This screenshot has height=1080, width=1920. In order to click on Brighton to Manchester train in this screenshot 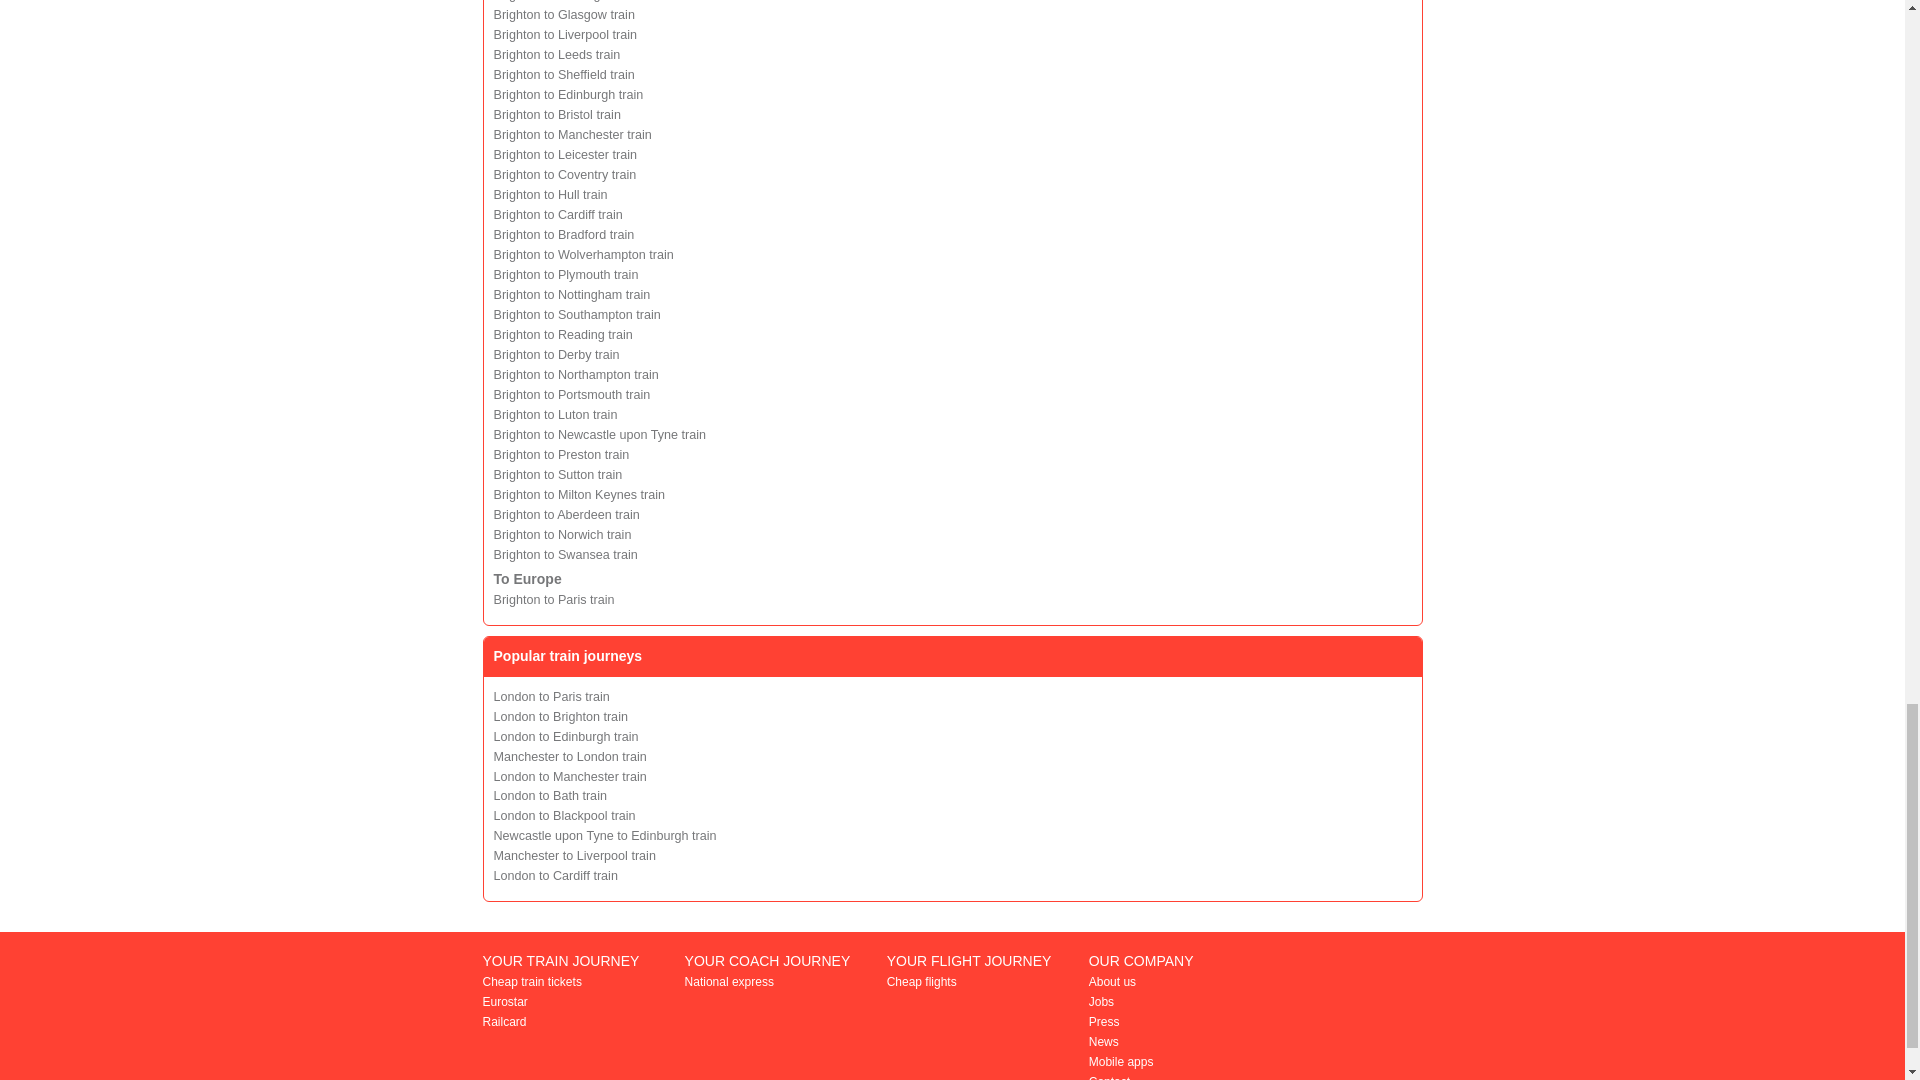, I will do `click(572, 134)`.